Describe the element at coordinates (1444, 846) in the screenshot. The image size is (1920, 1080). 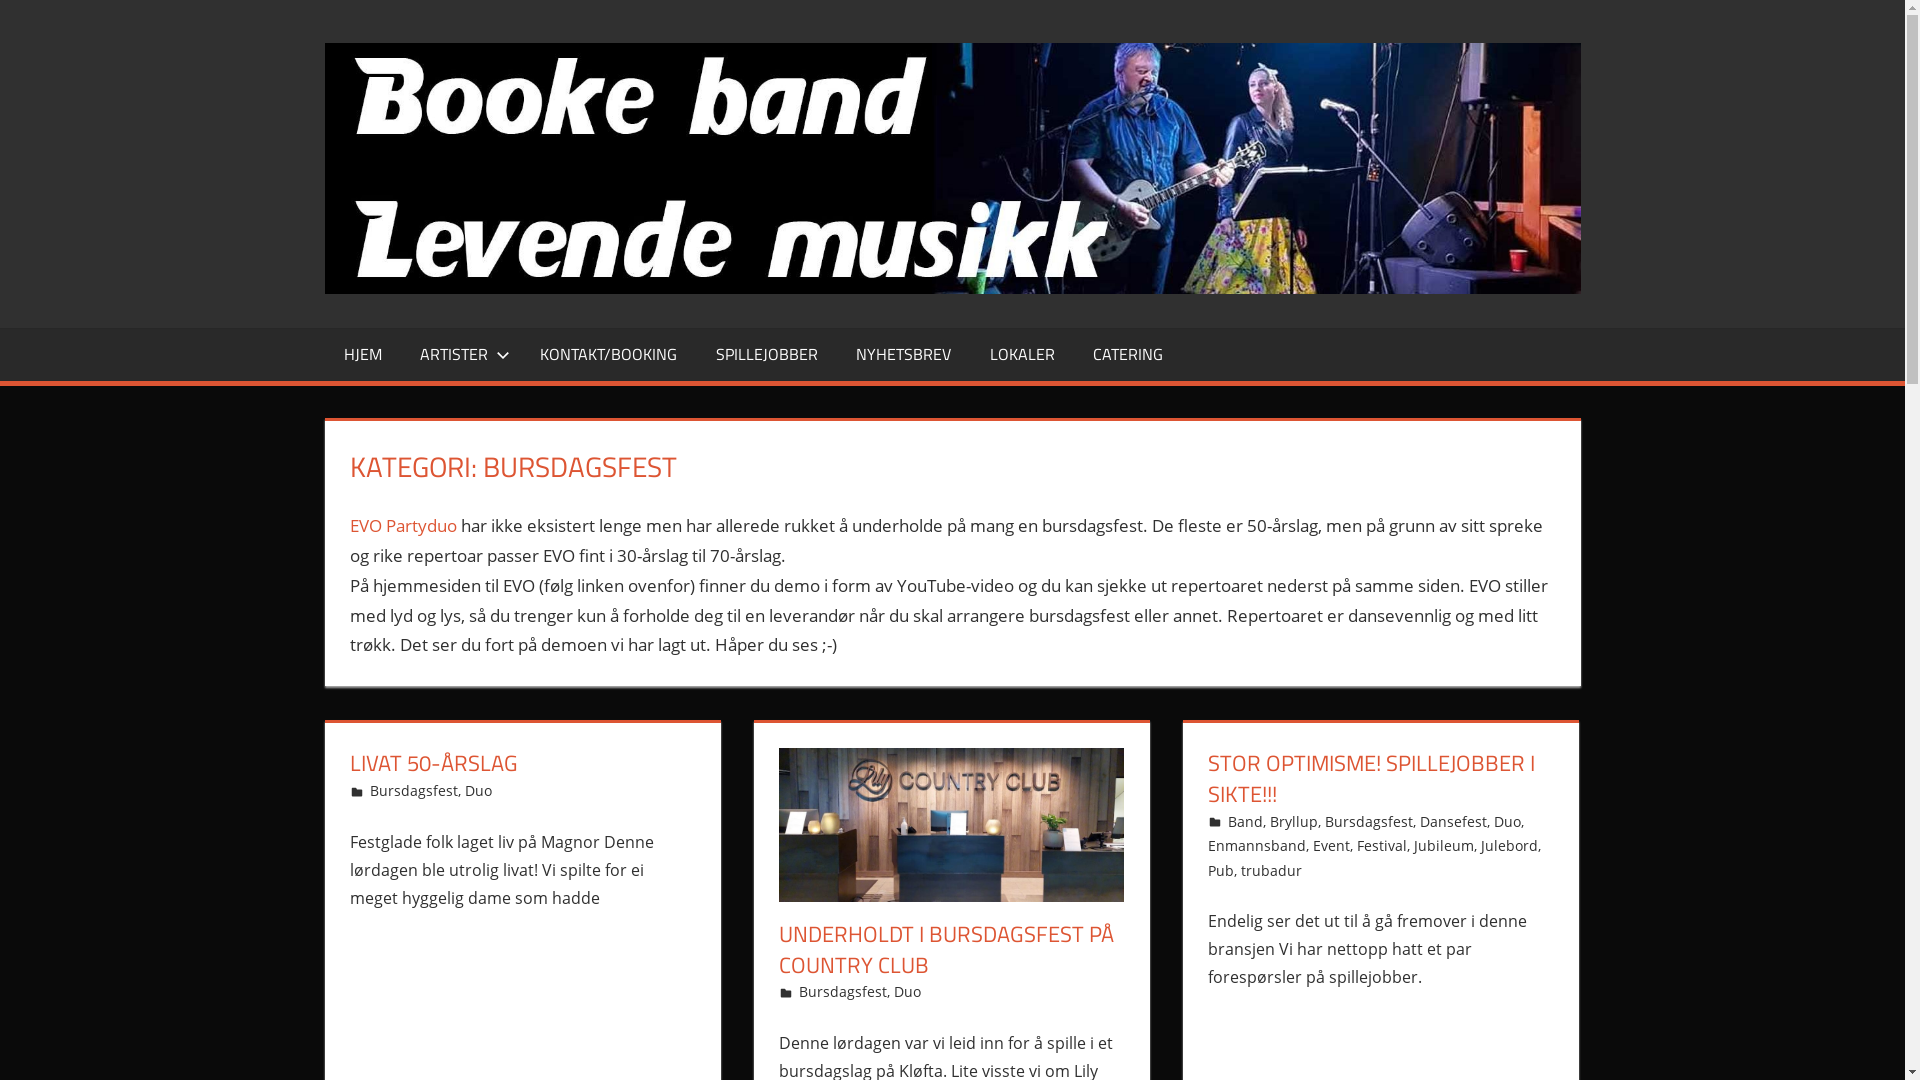
I see `Jubileum` at that location.